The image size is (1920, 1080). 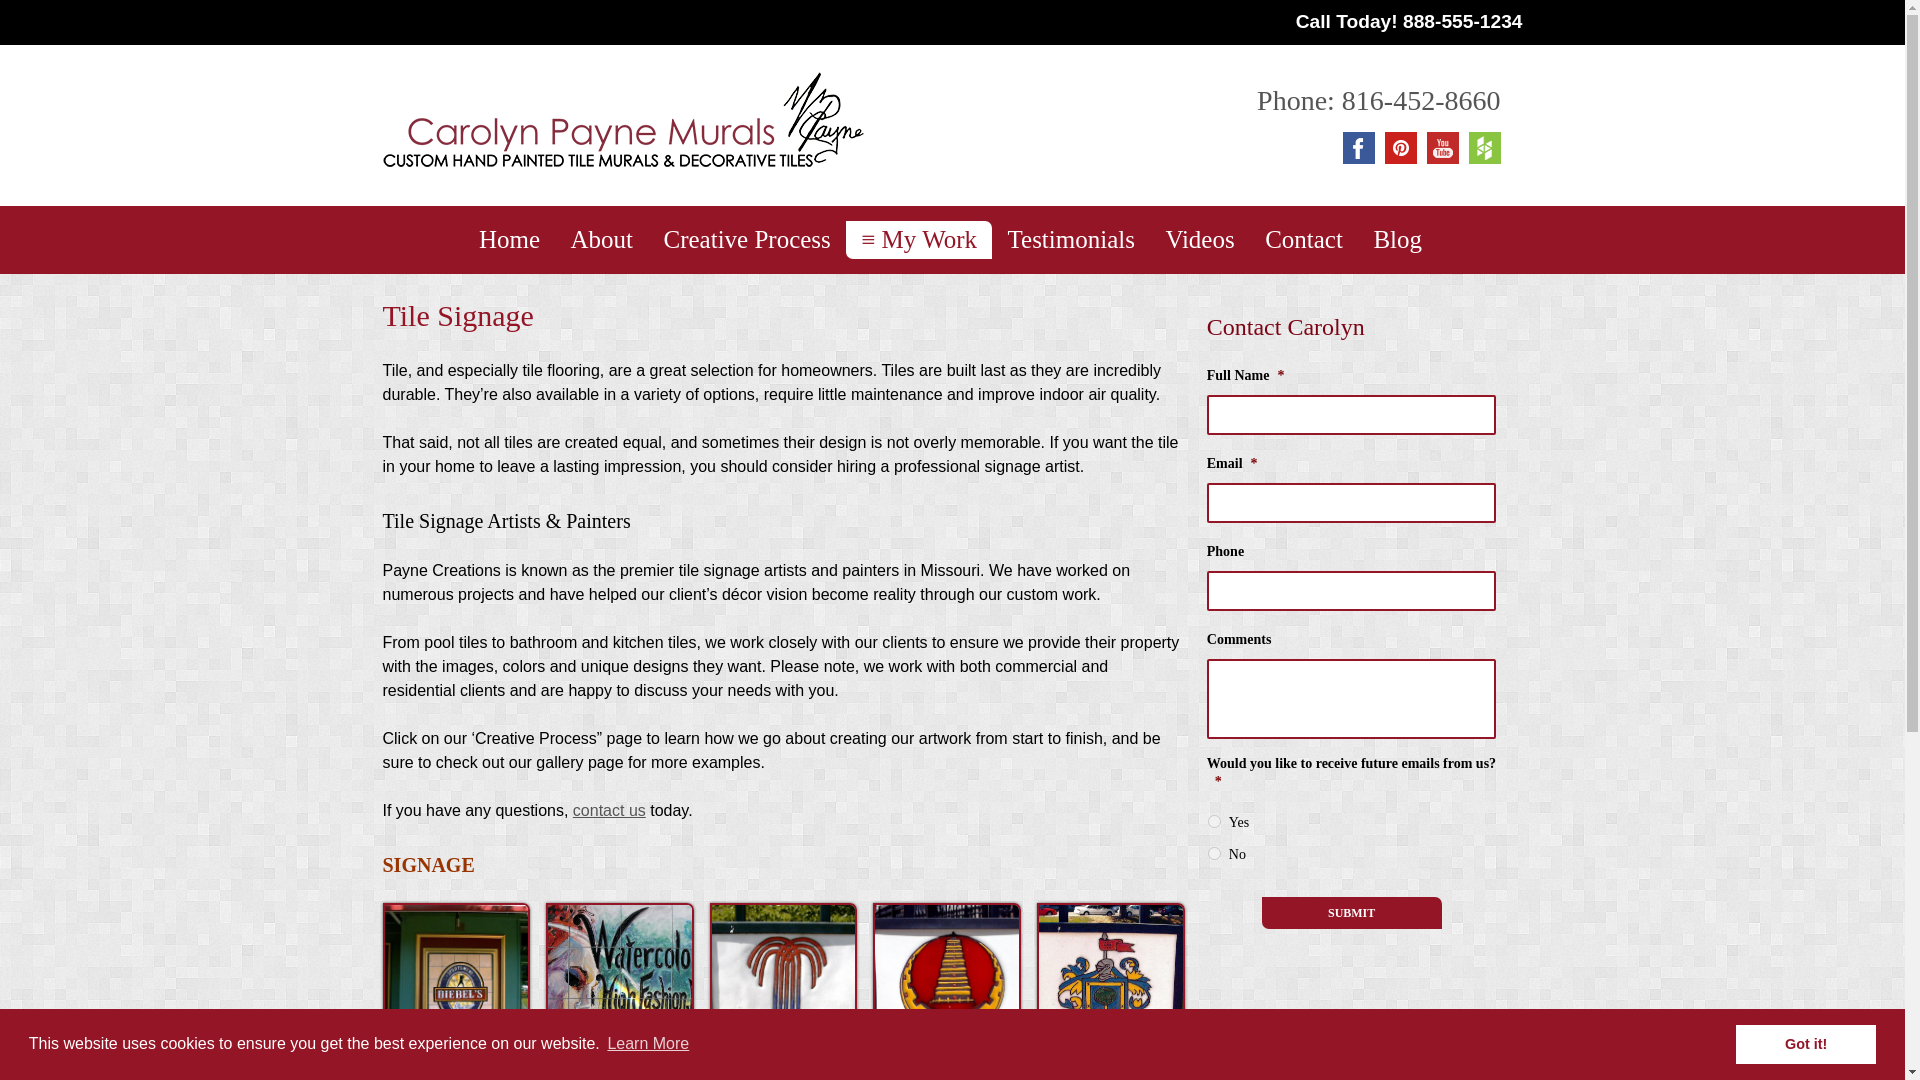 I want to click on 816-452-8660, so click(x=1422, y=100).